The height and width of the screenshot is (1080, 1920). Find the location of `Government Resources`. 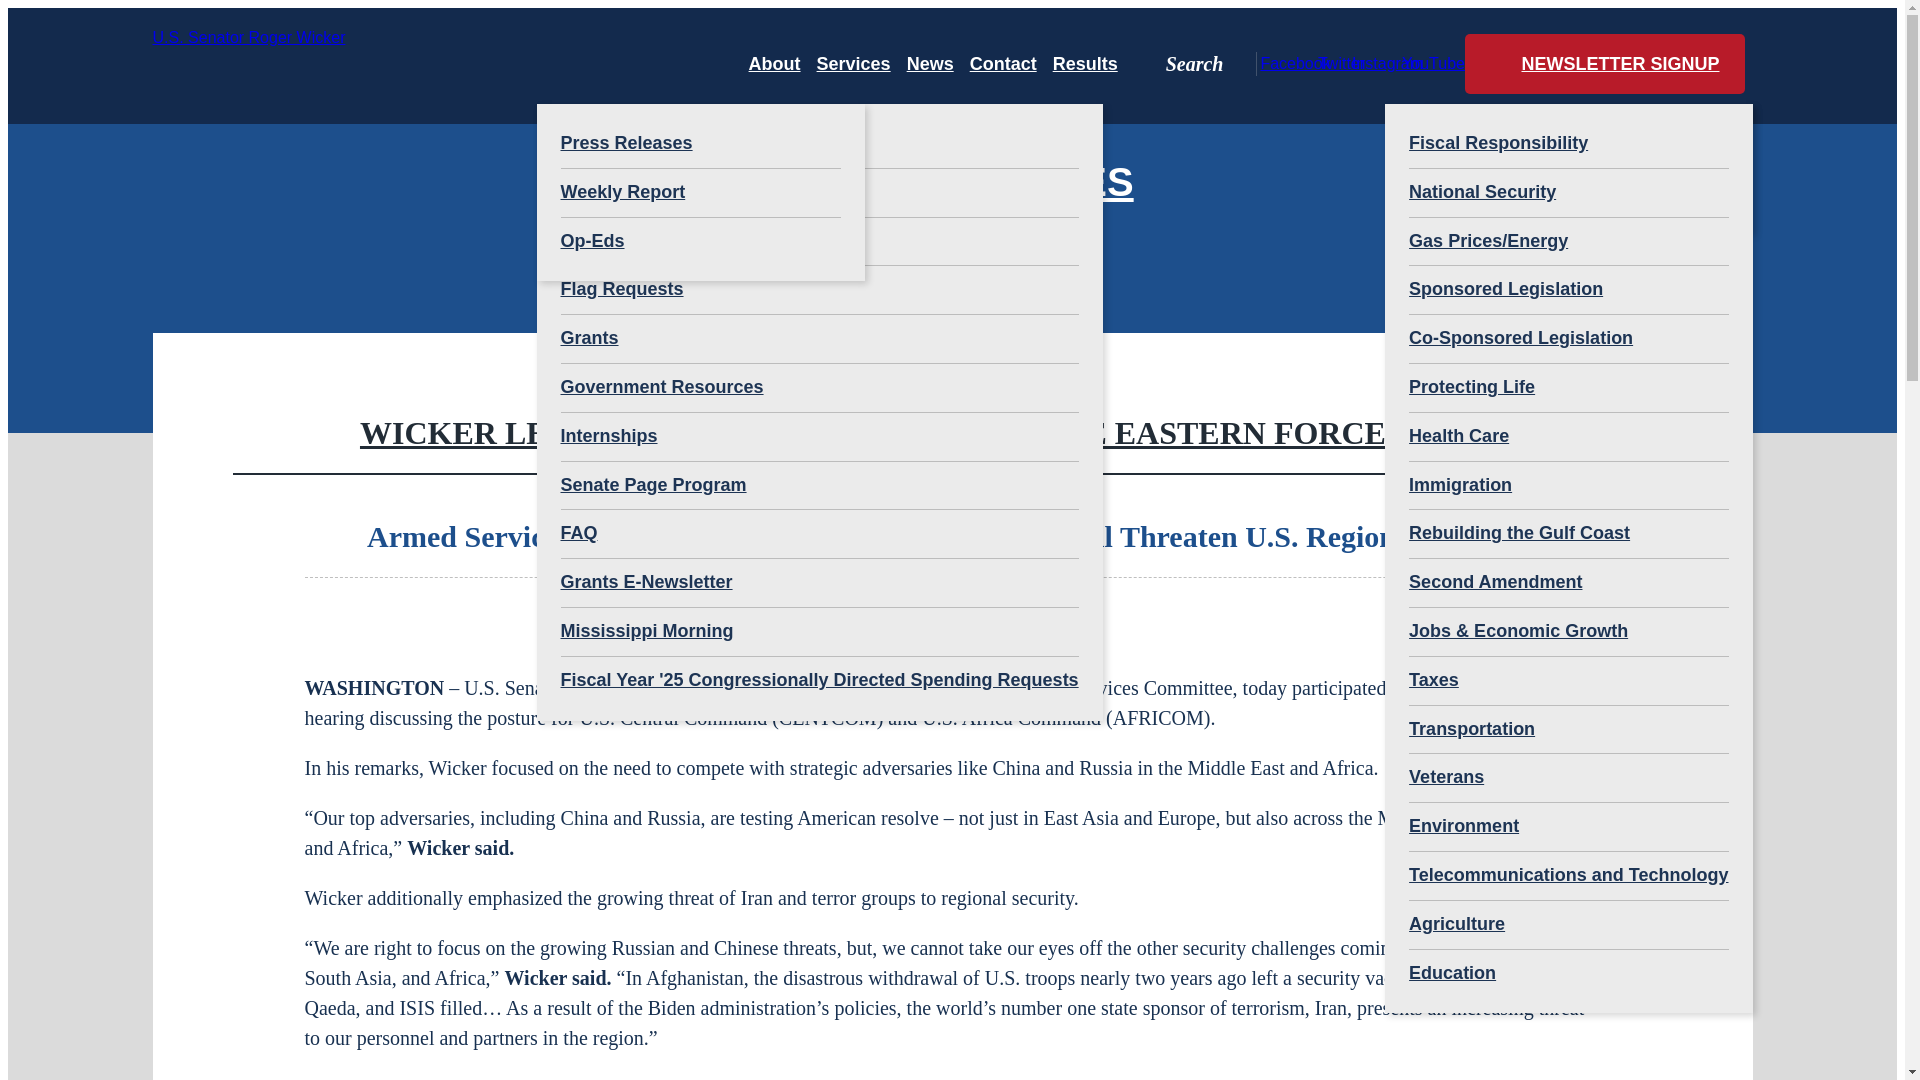

Government Resources is located at coordinates (818, 387).